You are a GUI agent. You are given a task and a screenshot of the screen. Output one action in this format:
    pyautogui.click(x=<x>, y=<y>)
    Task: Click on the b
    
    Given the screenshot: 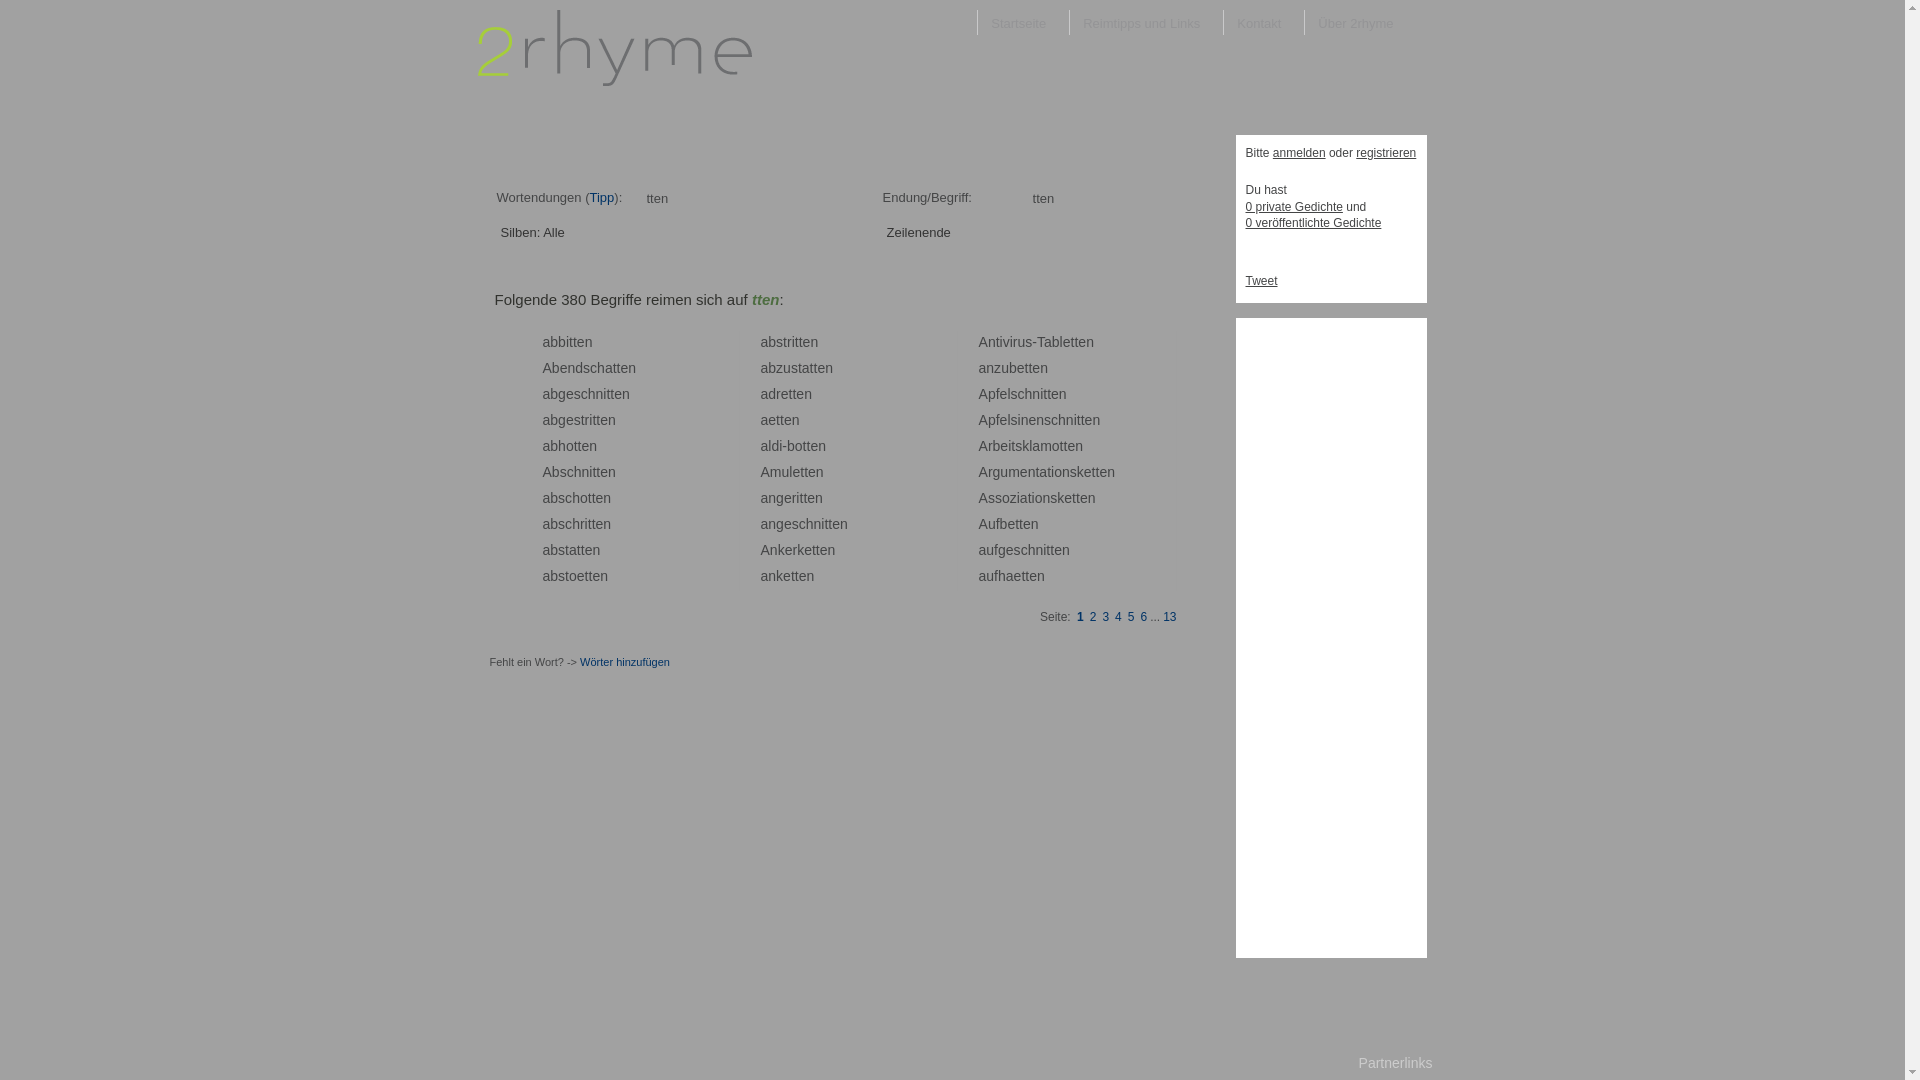 What is the action you would take?
    pyautogui.click(x=554, y=394)
    